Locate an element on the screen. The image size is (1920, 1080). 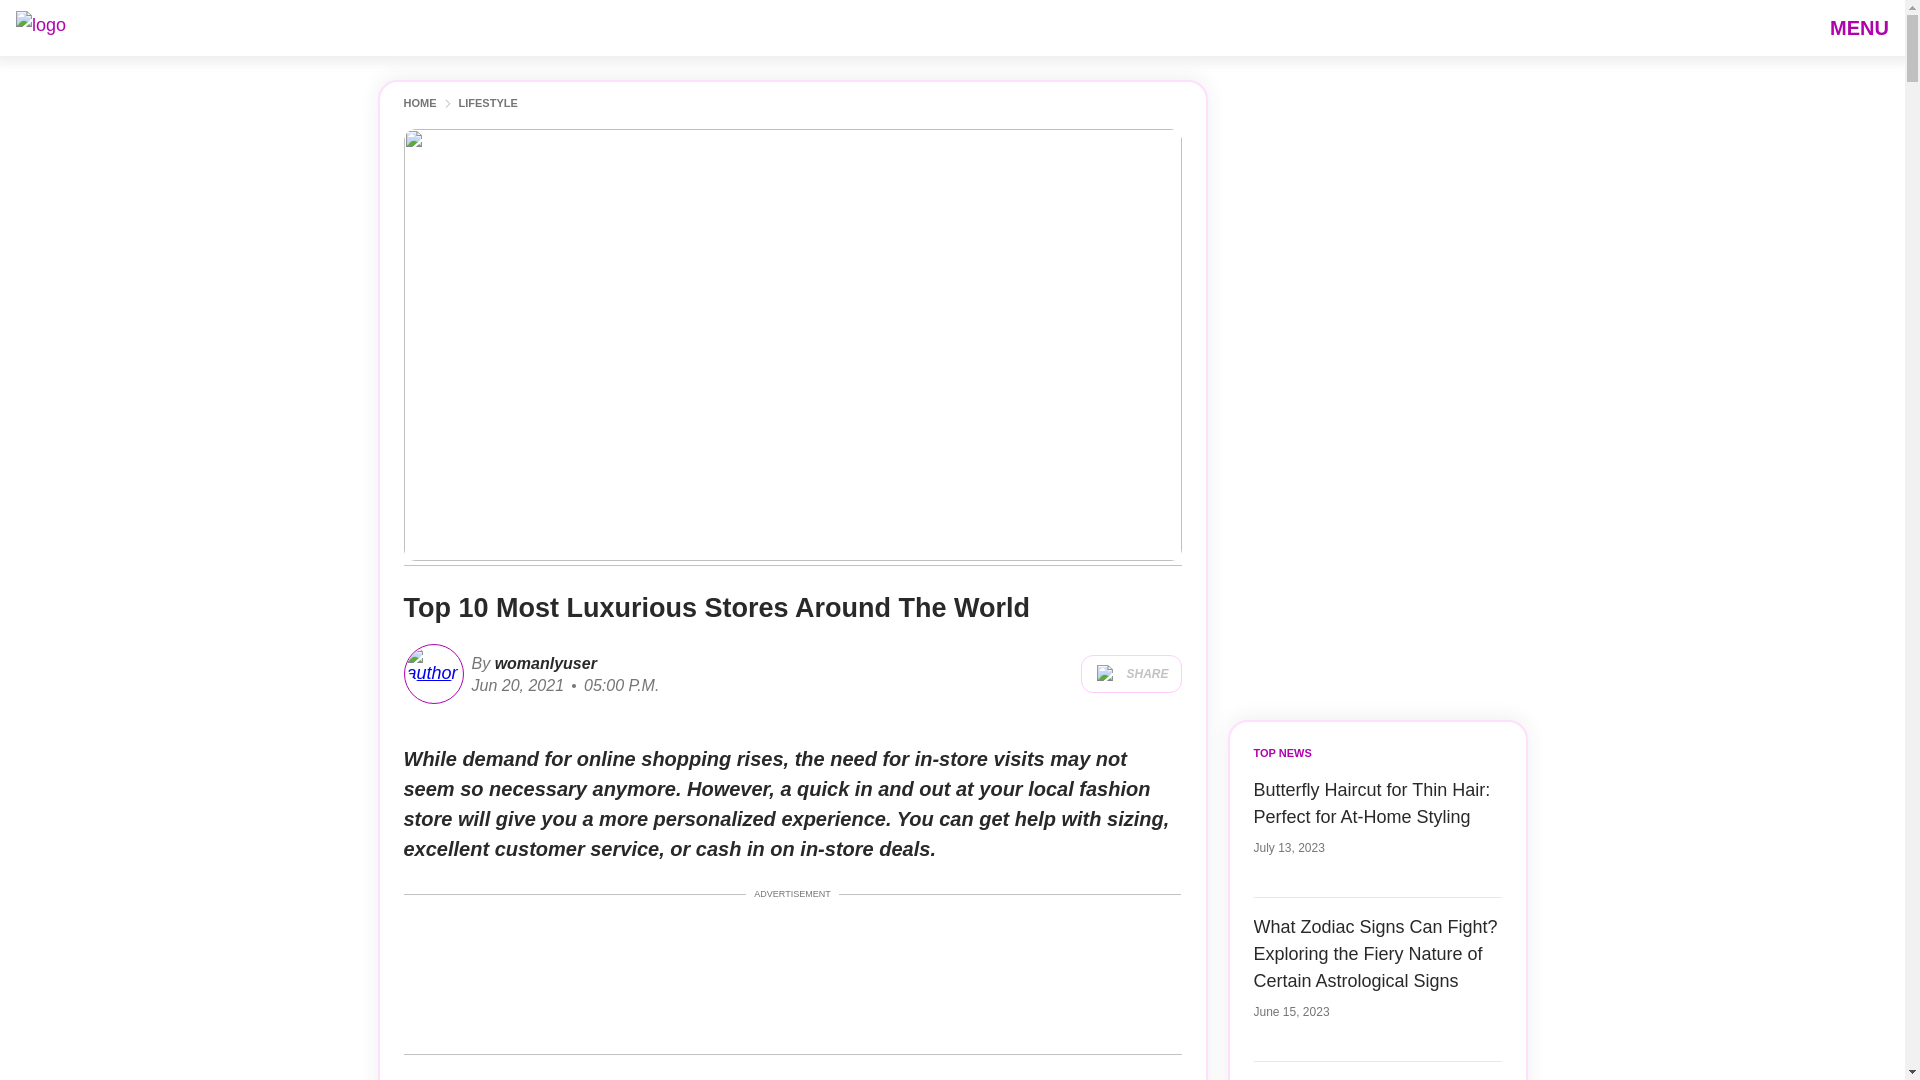
LIFESTYLE is located at coordinates (487, 104).